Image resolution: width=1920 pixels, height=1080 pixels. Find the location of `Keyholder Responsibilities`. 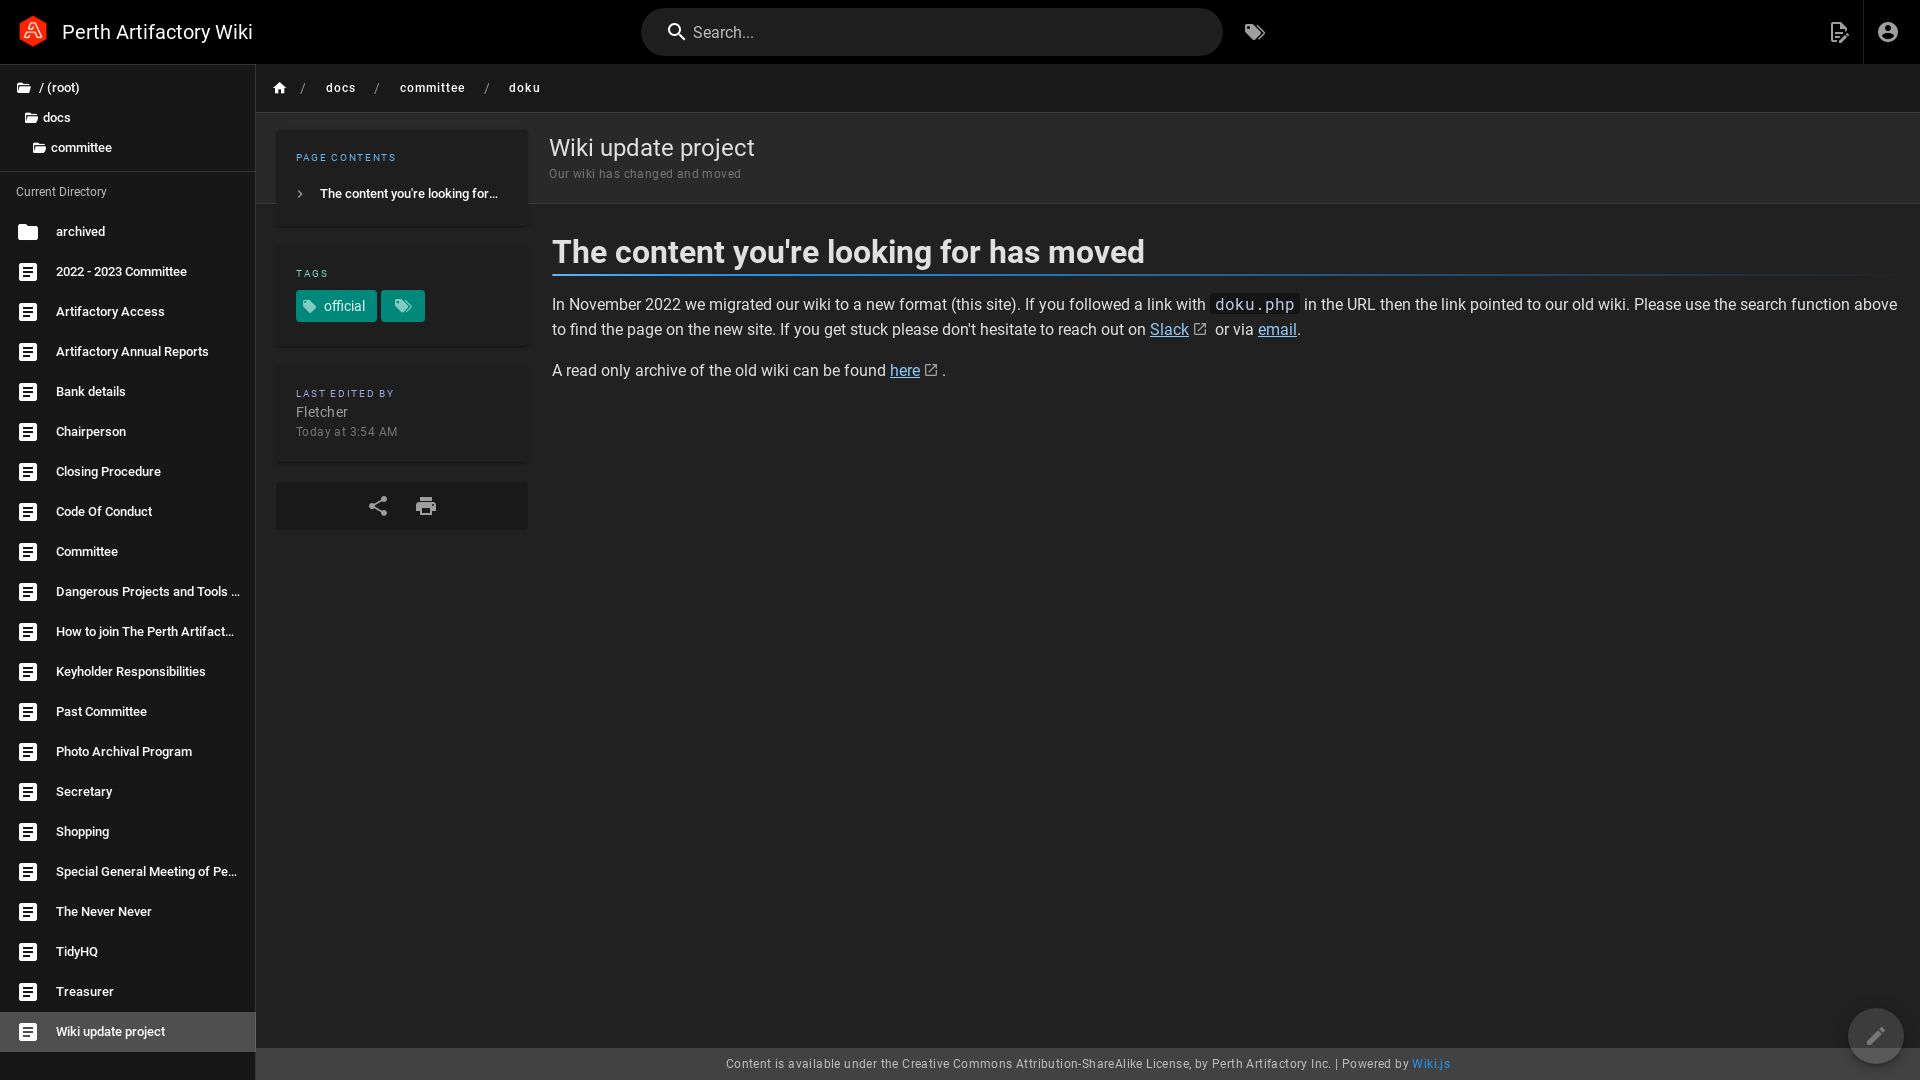

Keyholder Responsibilities is located at coordinates (128, 672).